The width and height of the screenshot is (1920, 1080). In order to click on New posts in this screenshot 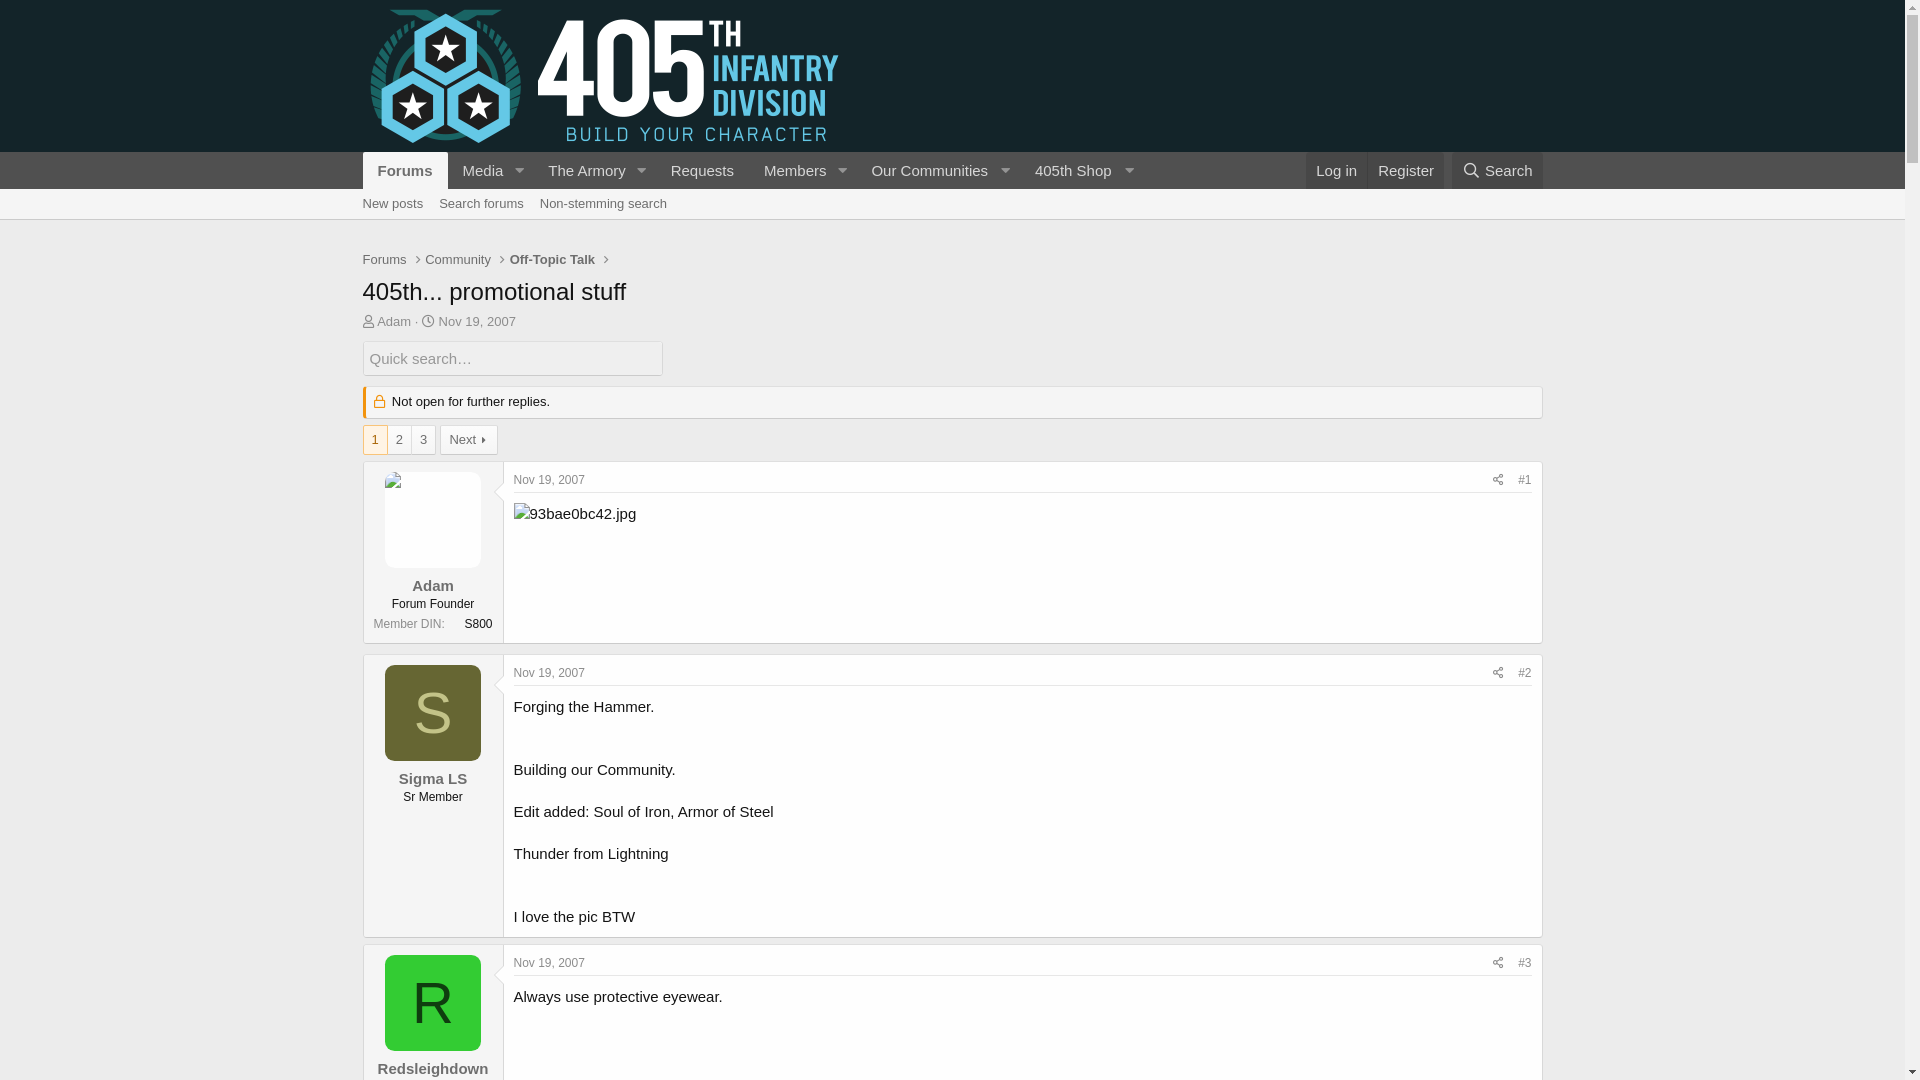, I will do `click(392, 204)`.